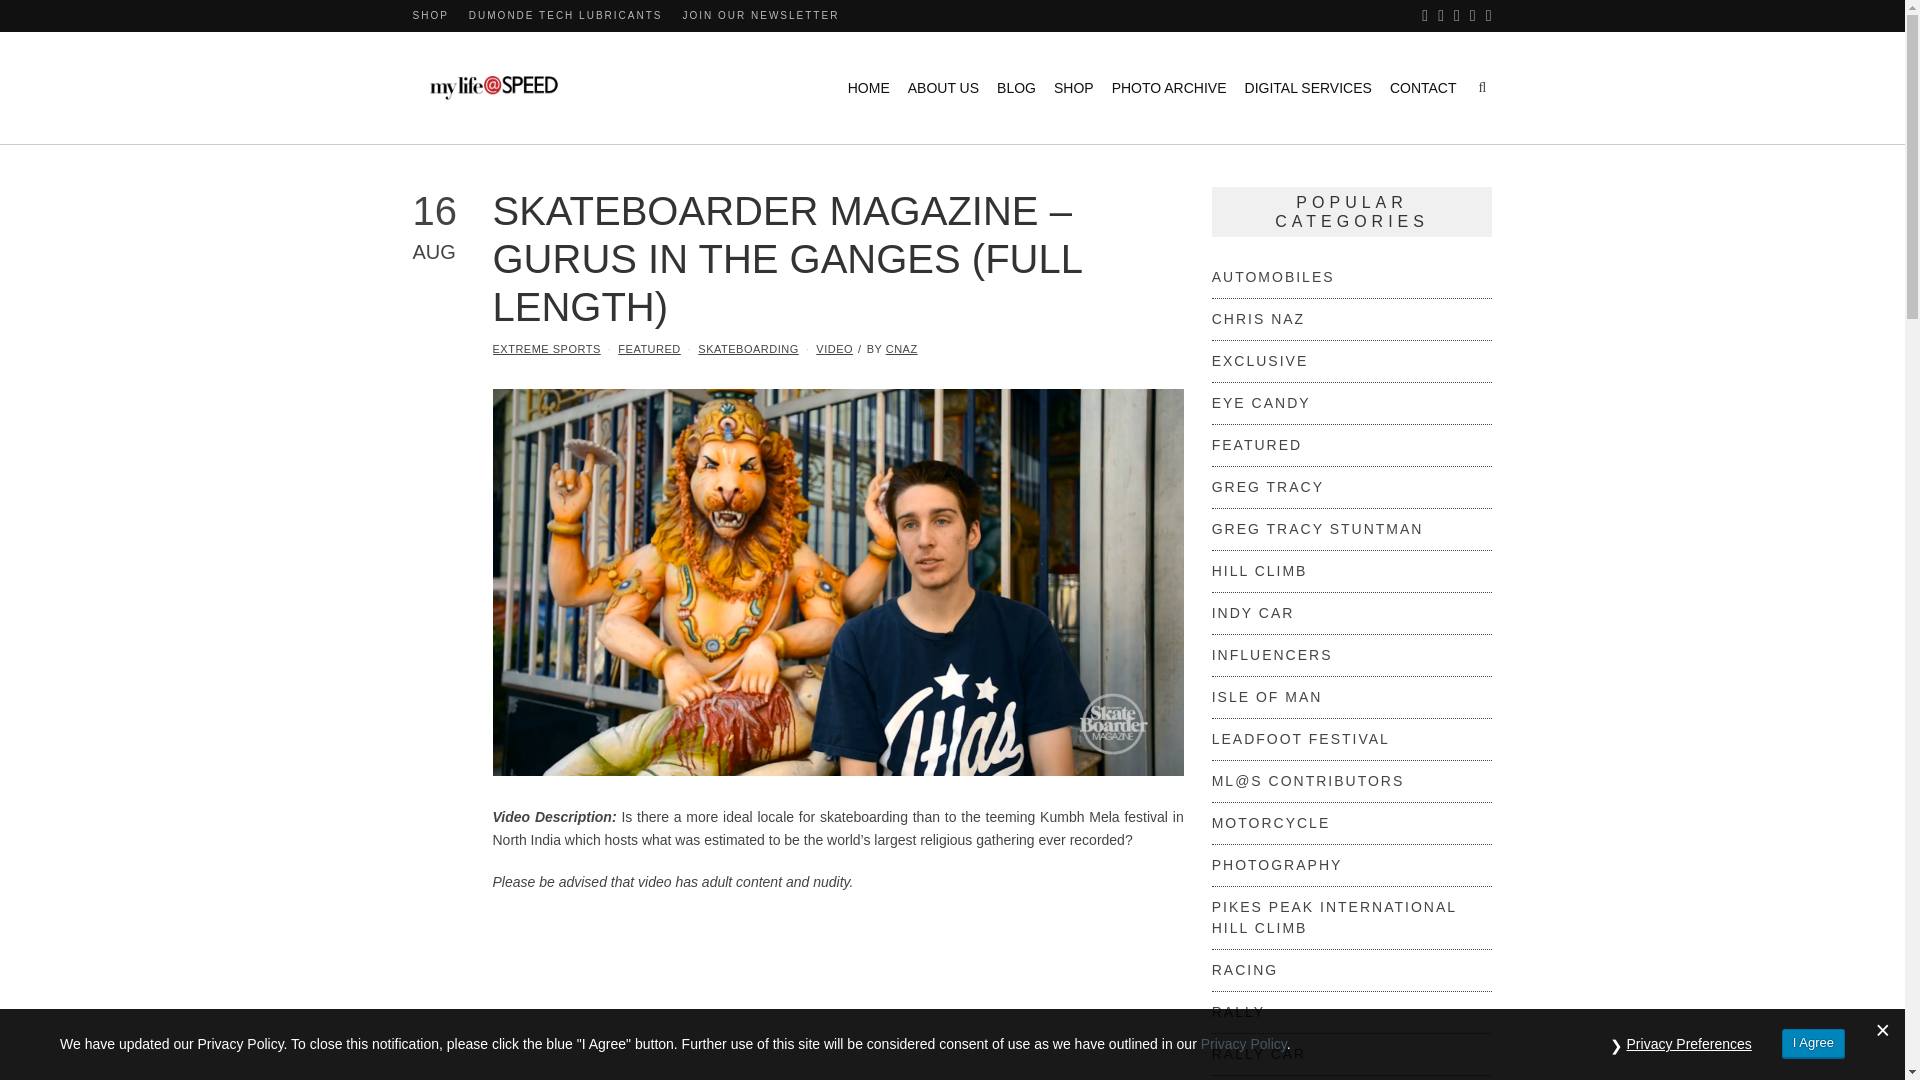  I want to click on PHOTO ARCHIVE, so click(1168, 88).